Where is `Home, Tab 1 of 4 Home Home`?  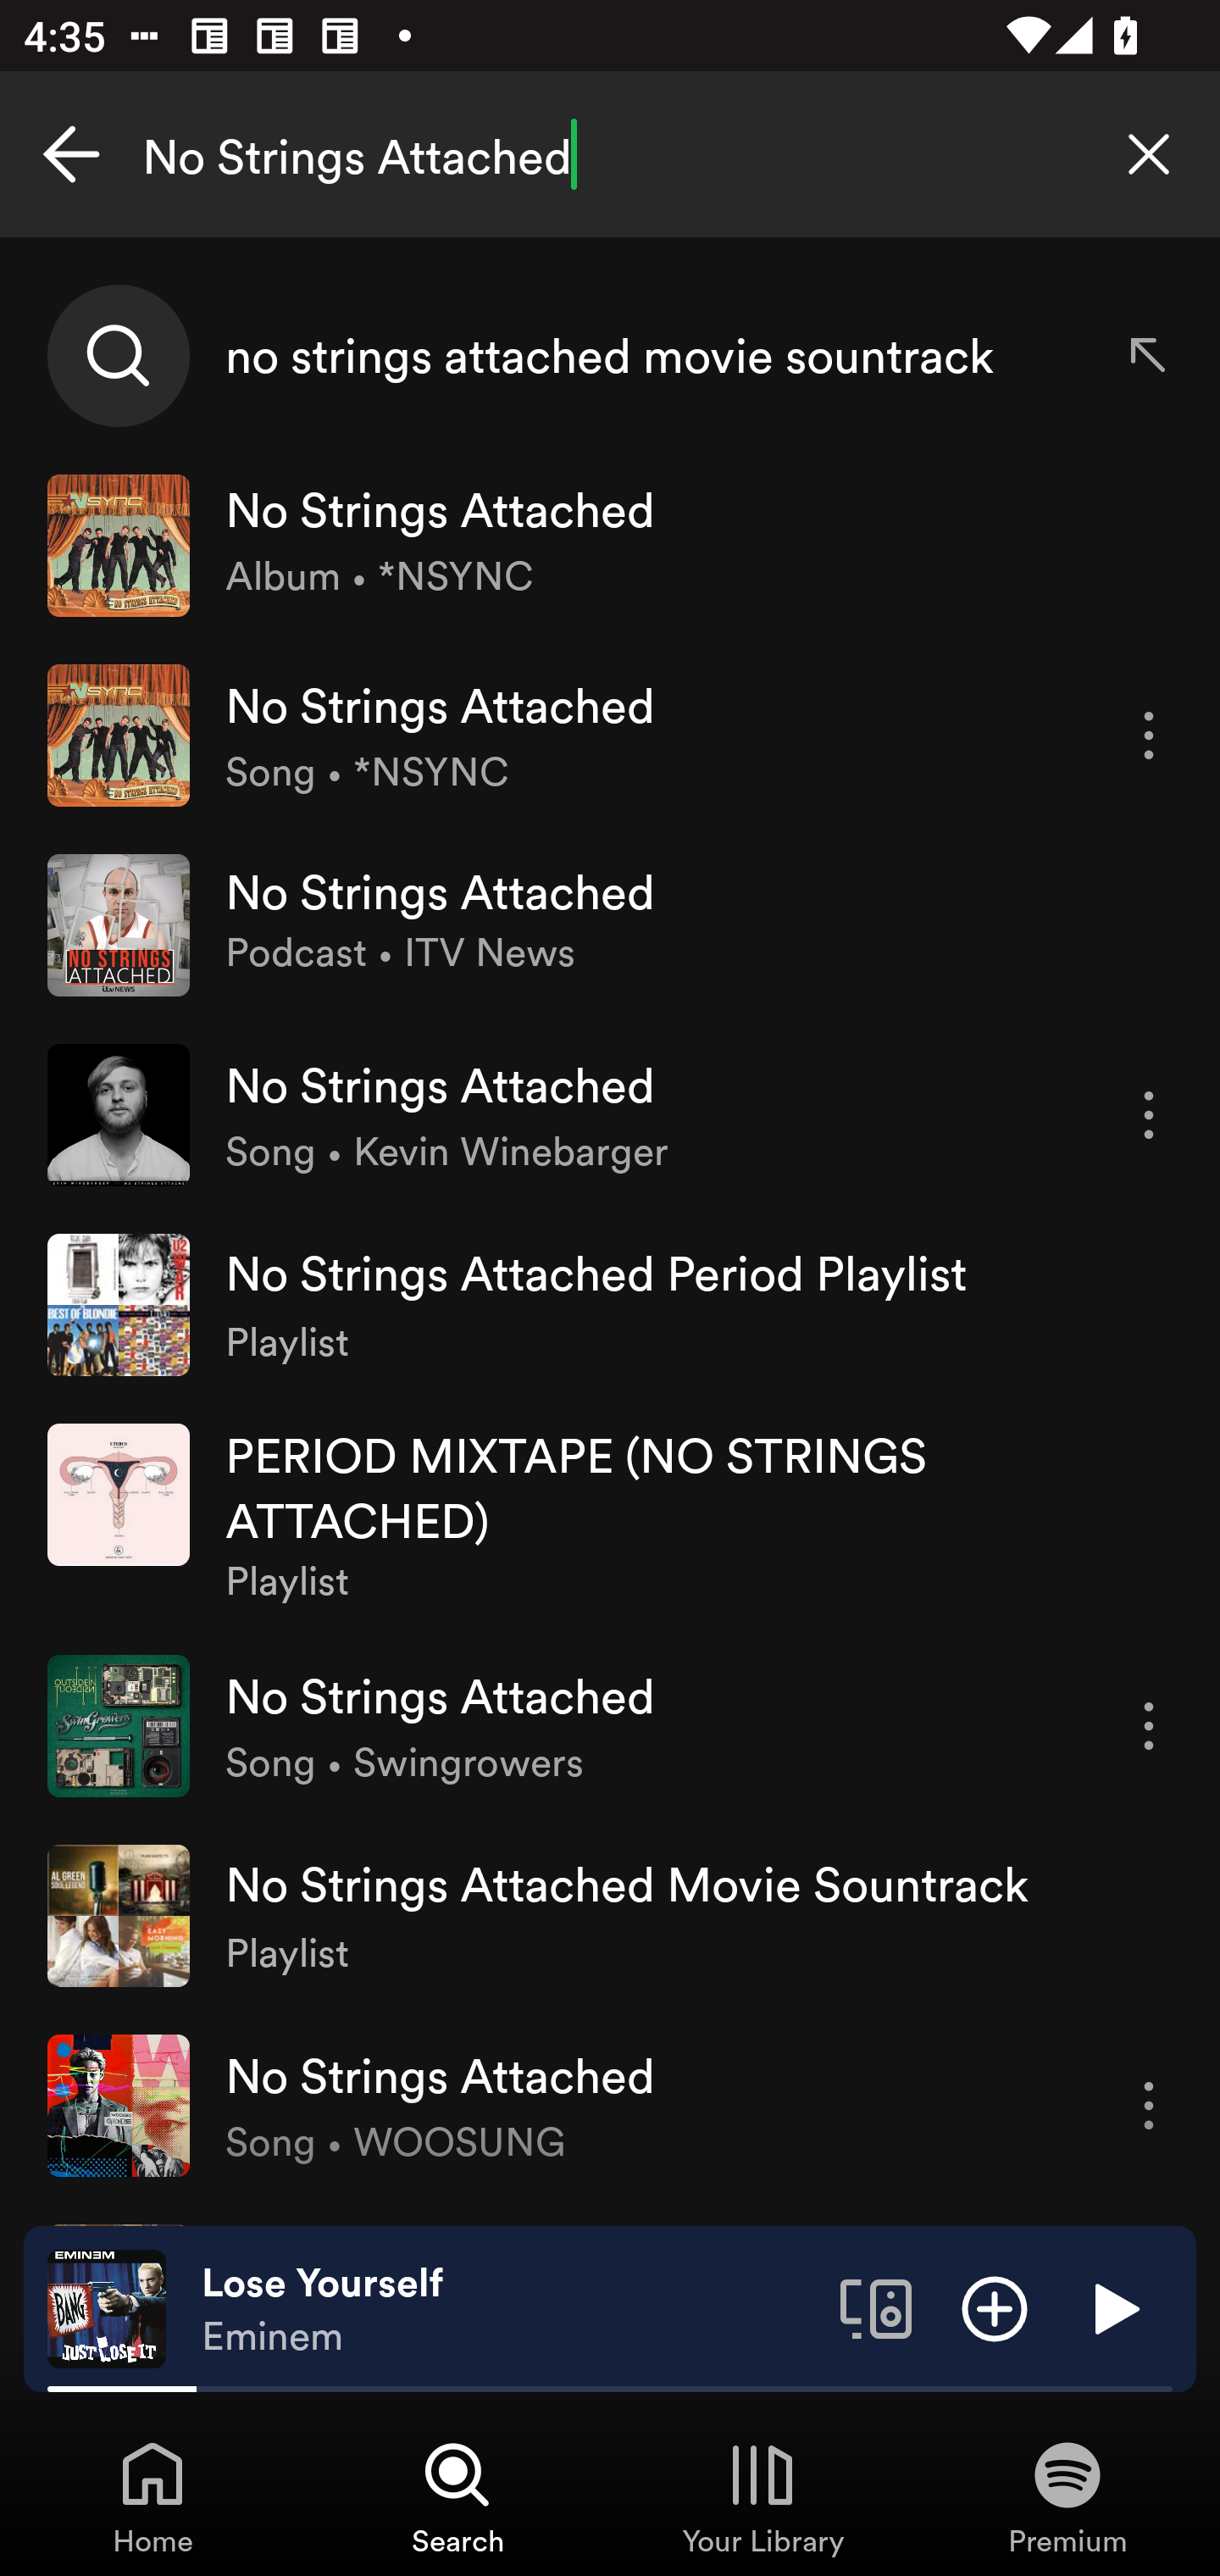 Home, Tab 1 of 4 Home Home is located at coordinates (152, 2496).